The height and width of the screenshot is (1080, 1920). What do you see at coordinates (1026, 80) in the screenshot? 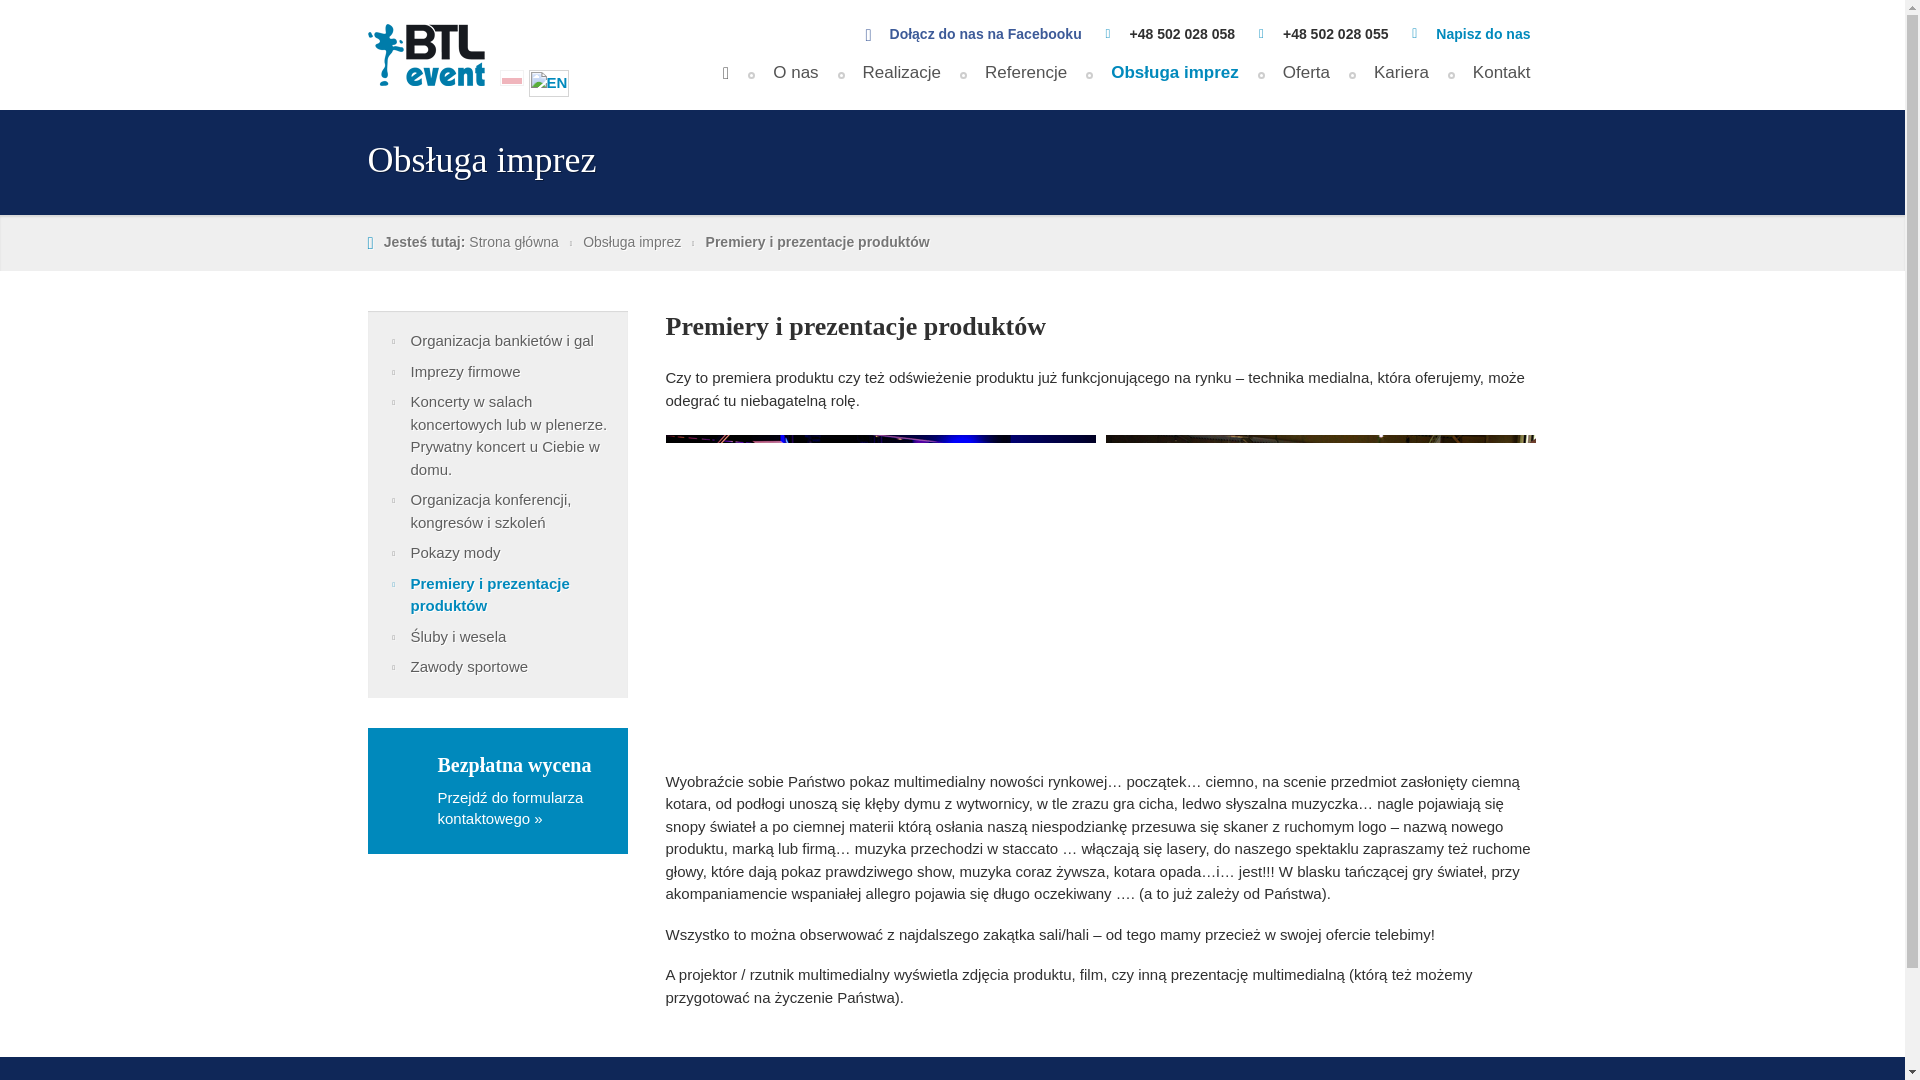
I see `Referencje` at bounding box center [1026, 80].